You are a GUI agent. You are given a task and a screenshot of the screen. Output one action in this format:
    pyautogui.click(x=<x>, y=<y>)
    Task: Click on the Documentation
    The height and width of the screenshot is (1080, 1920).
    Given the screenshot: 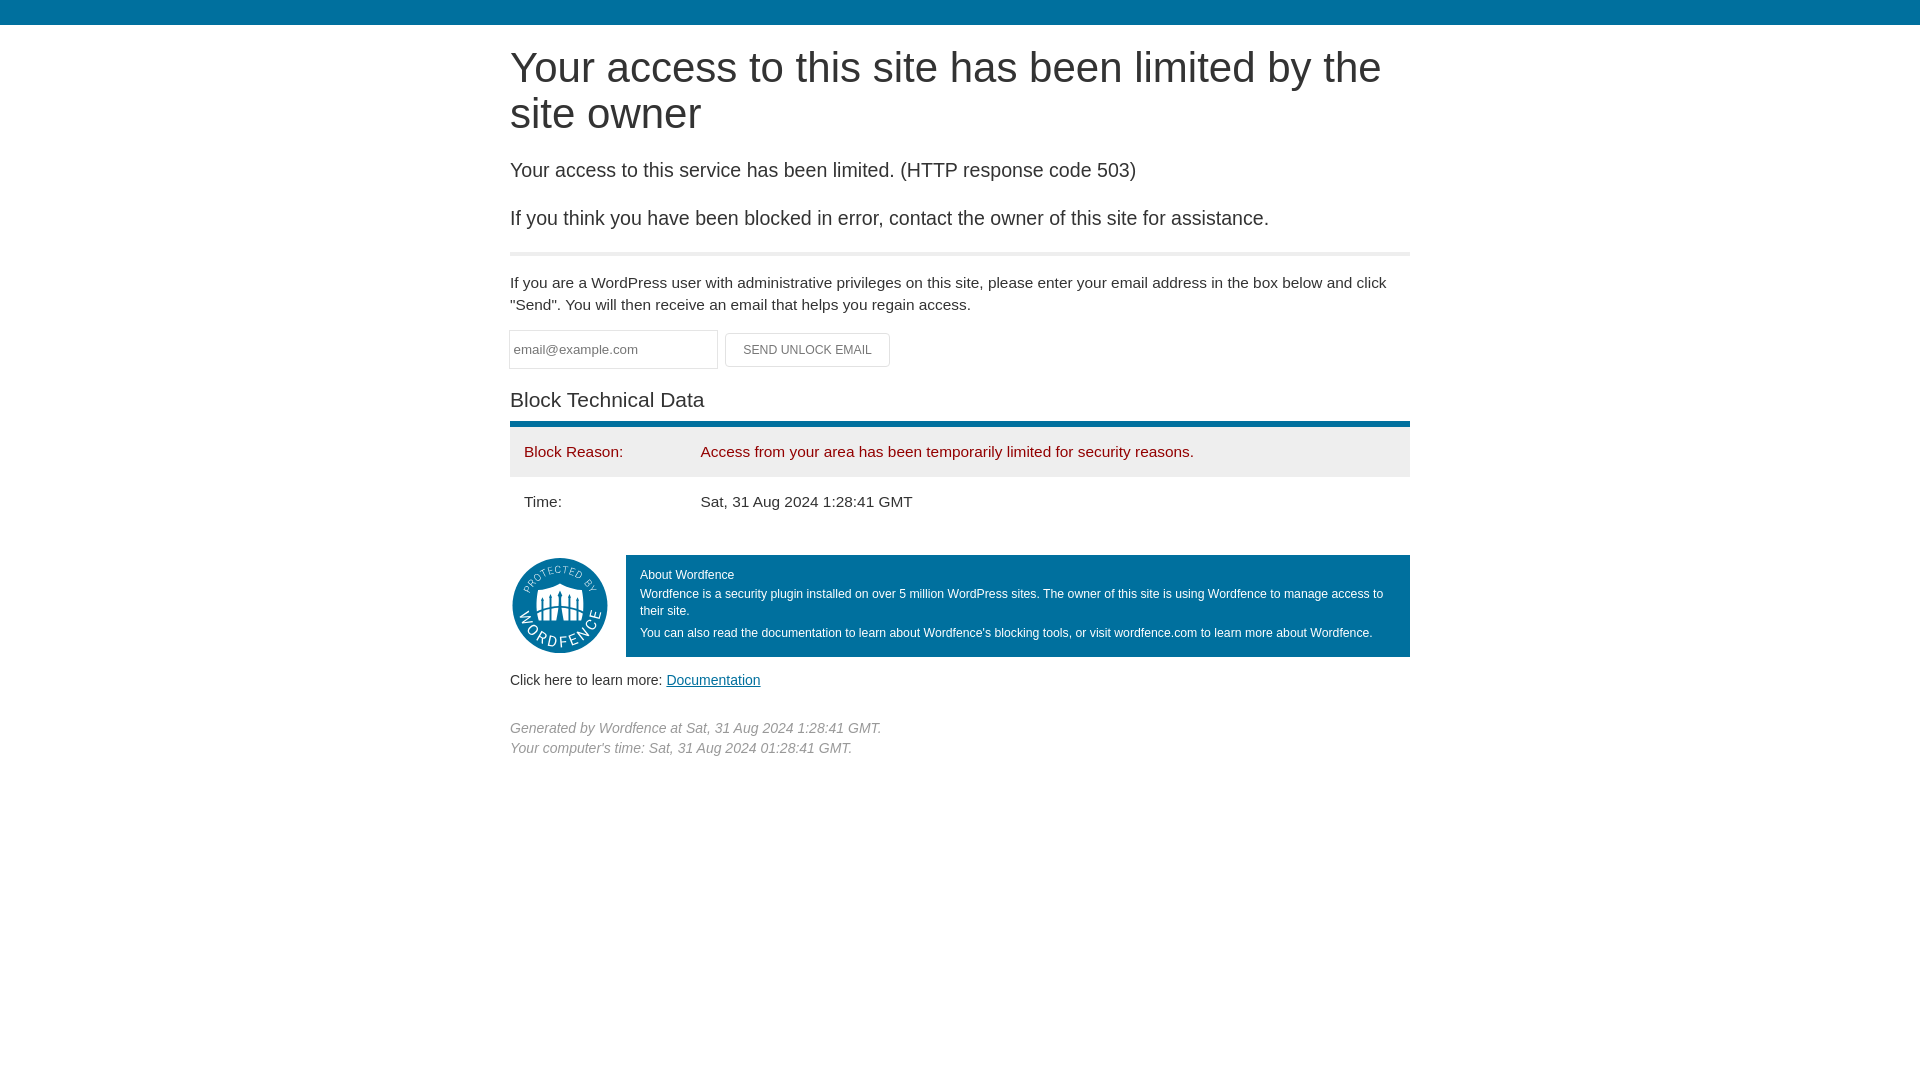 What is the action you would take?
    pyautogui.click(x=713, y=679)
    